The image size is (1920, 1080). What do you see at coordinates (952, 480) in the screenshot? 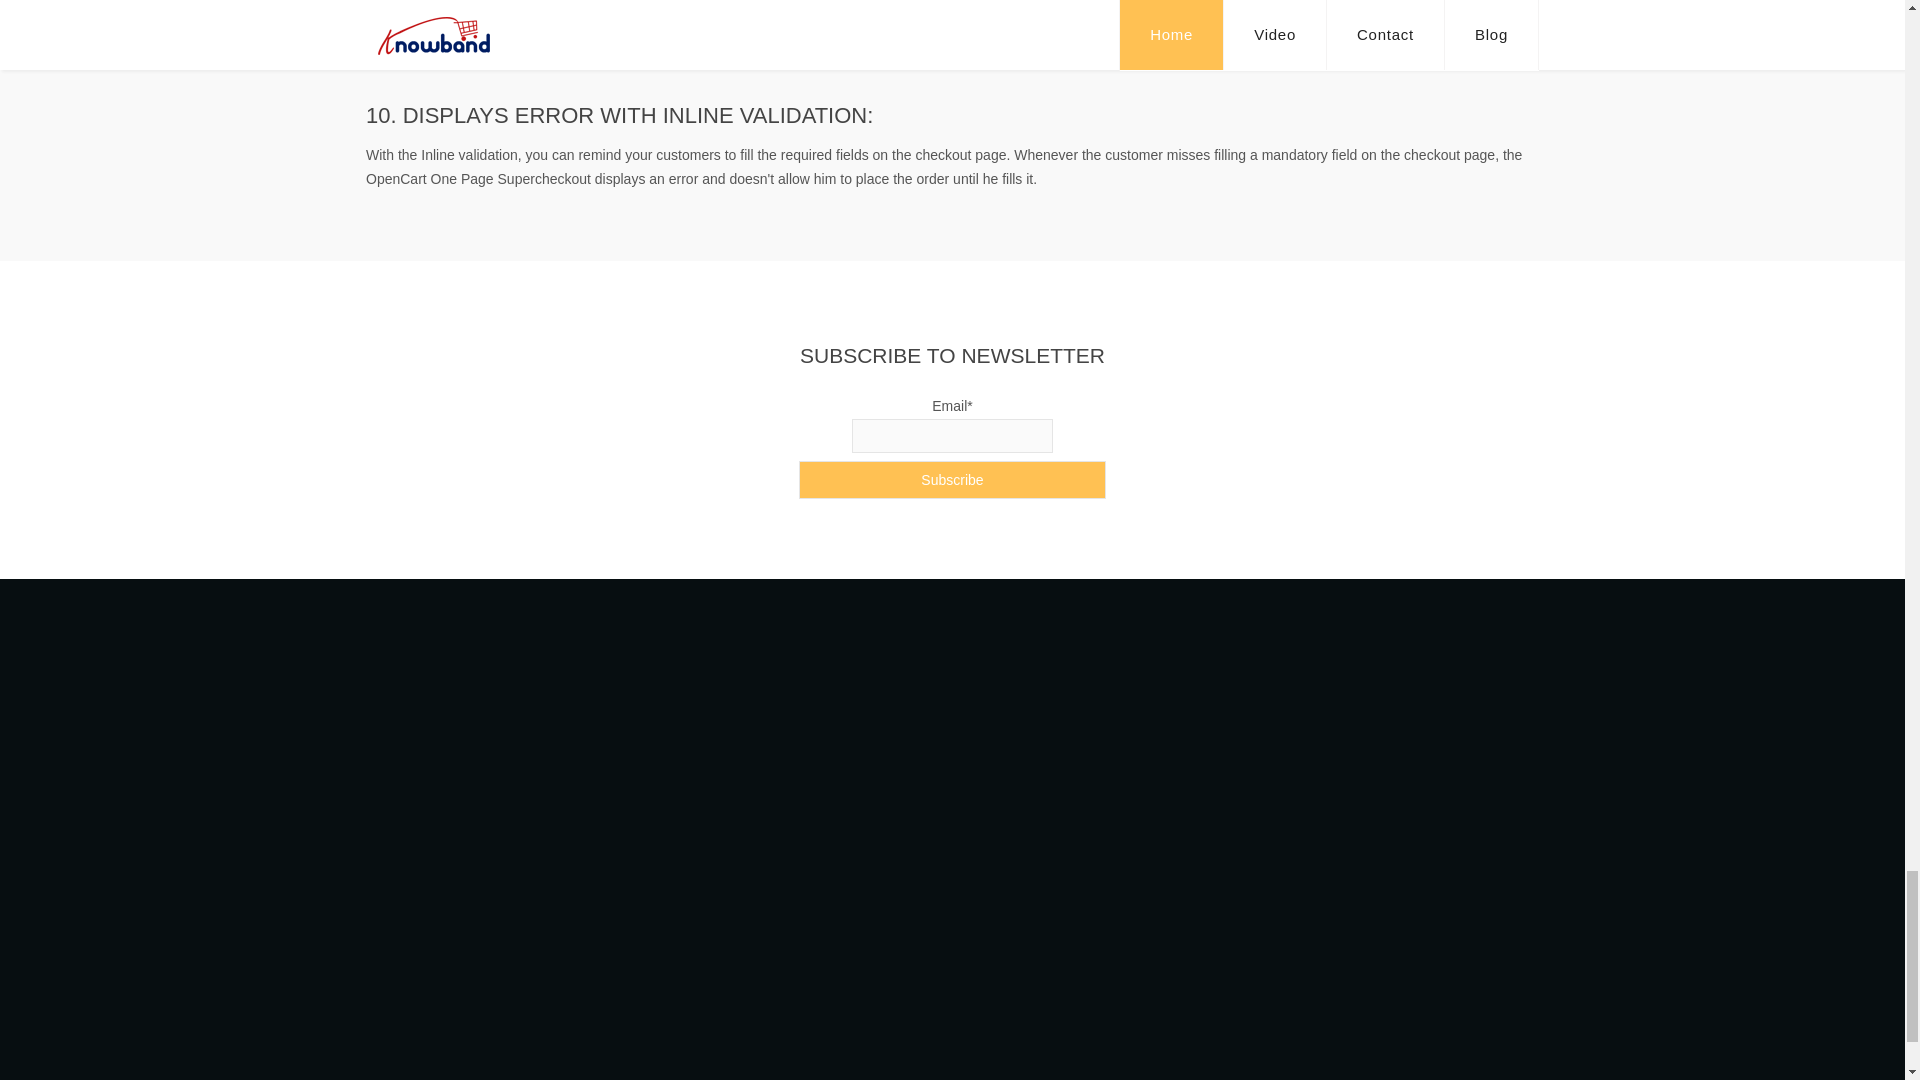
I see `Subscribe` at bounding box center [952, 480].